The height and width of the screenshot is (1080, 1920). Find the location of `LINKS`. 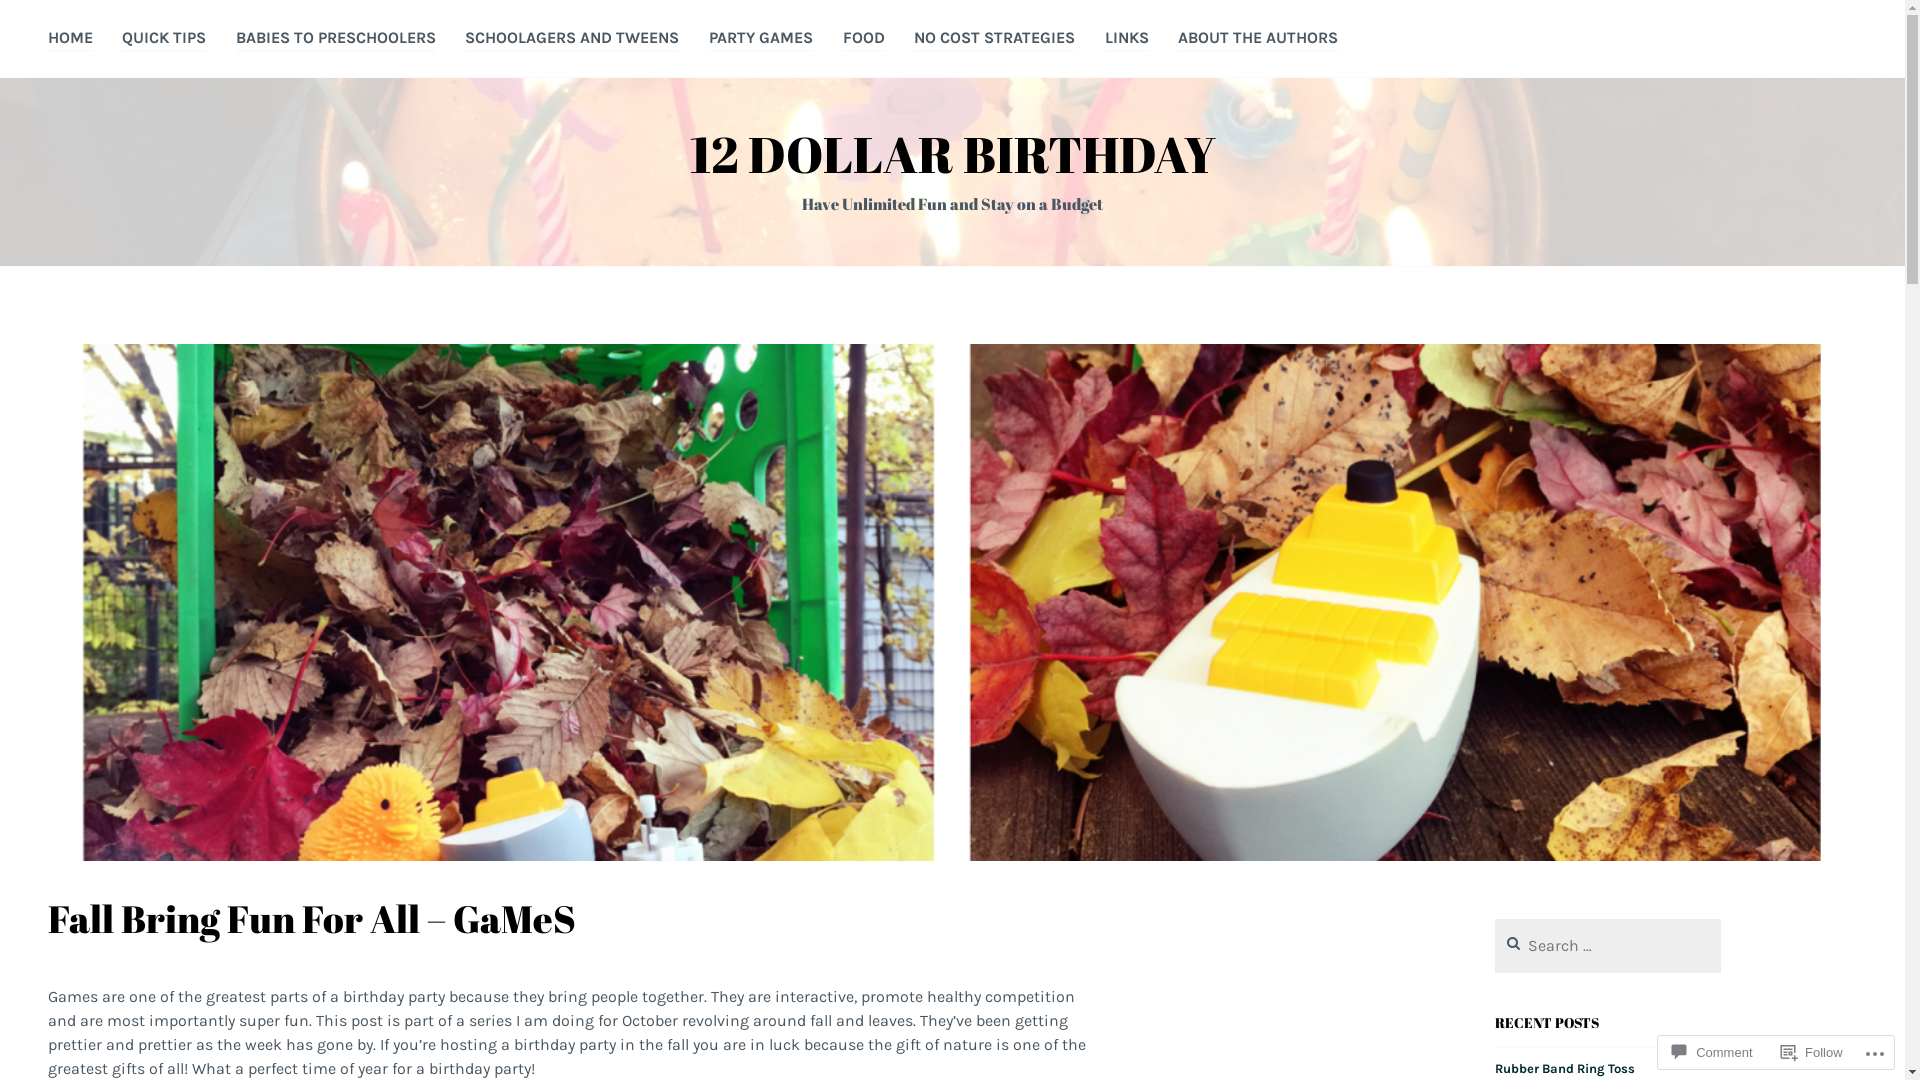

LINKS is located at coordinates (1127, 39).